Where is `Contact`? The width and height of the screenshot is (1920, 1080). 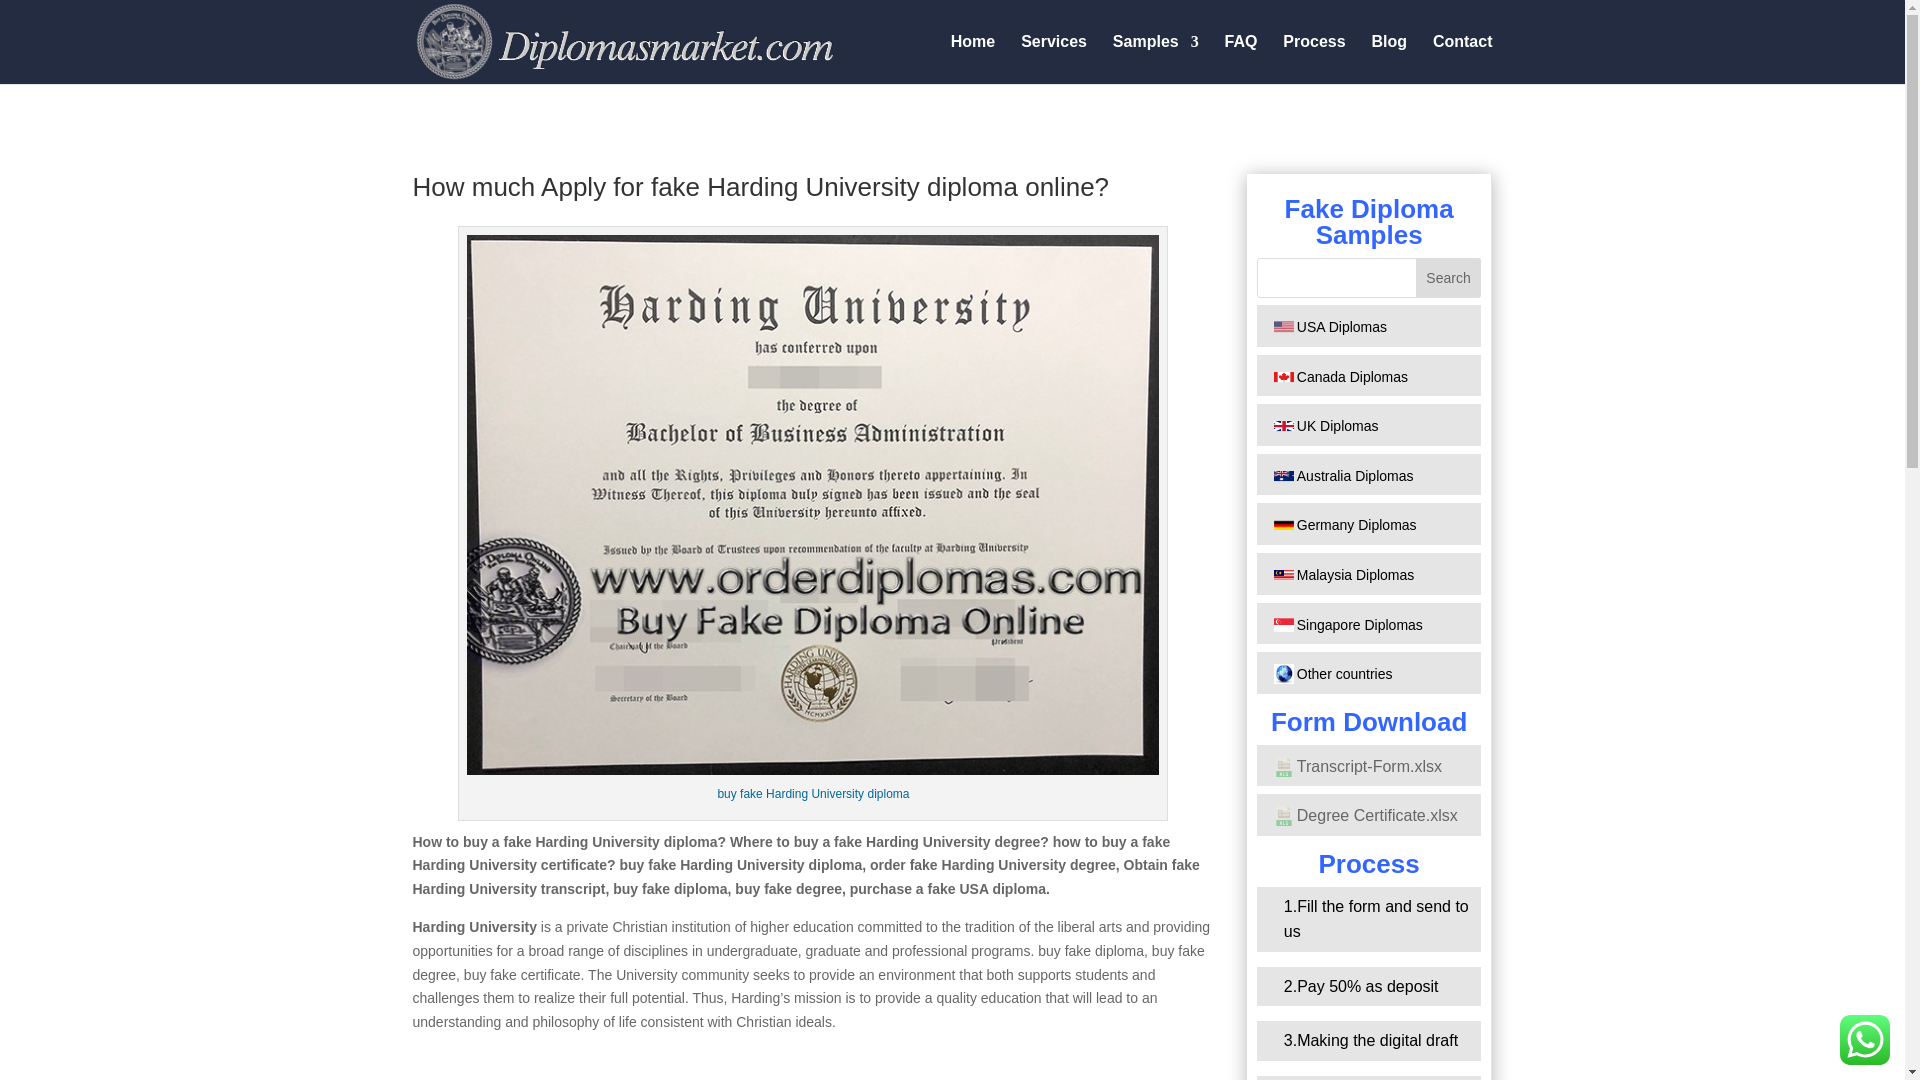 Contact is located at coordinates (1462, 59).